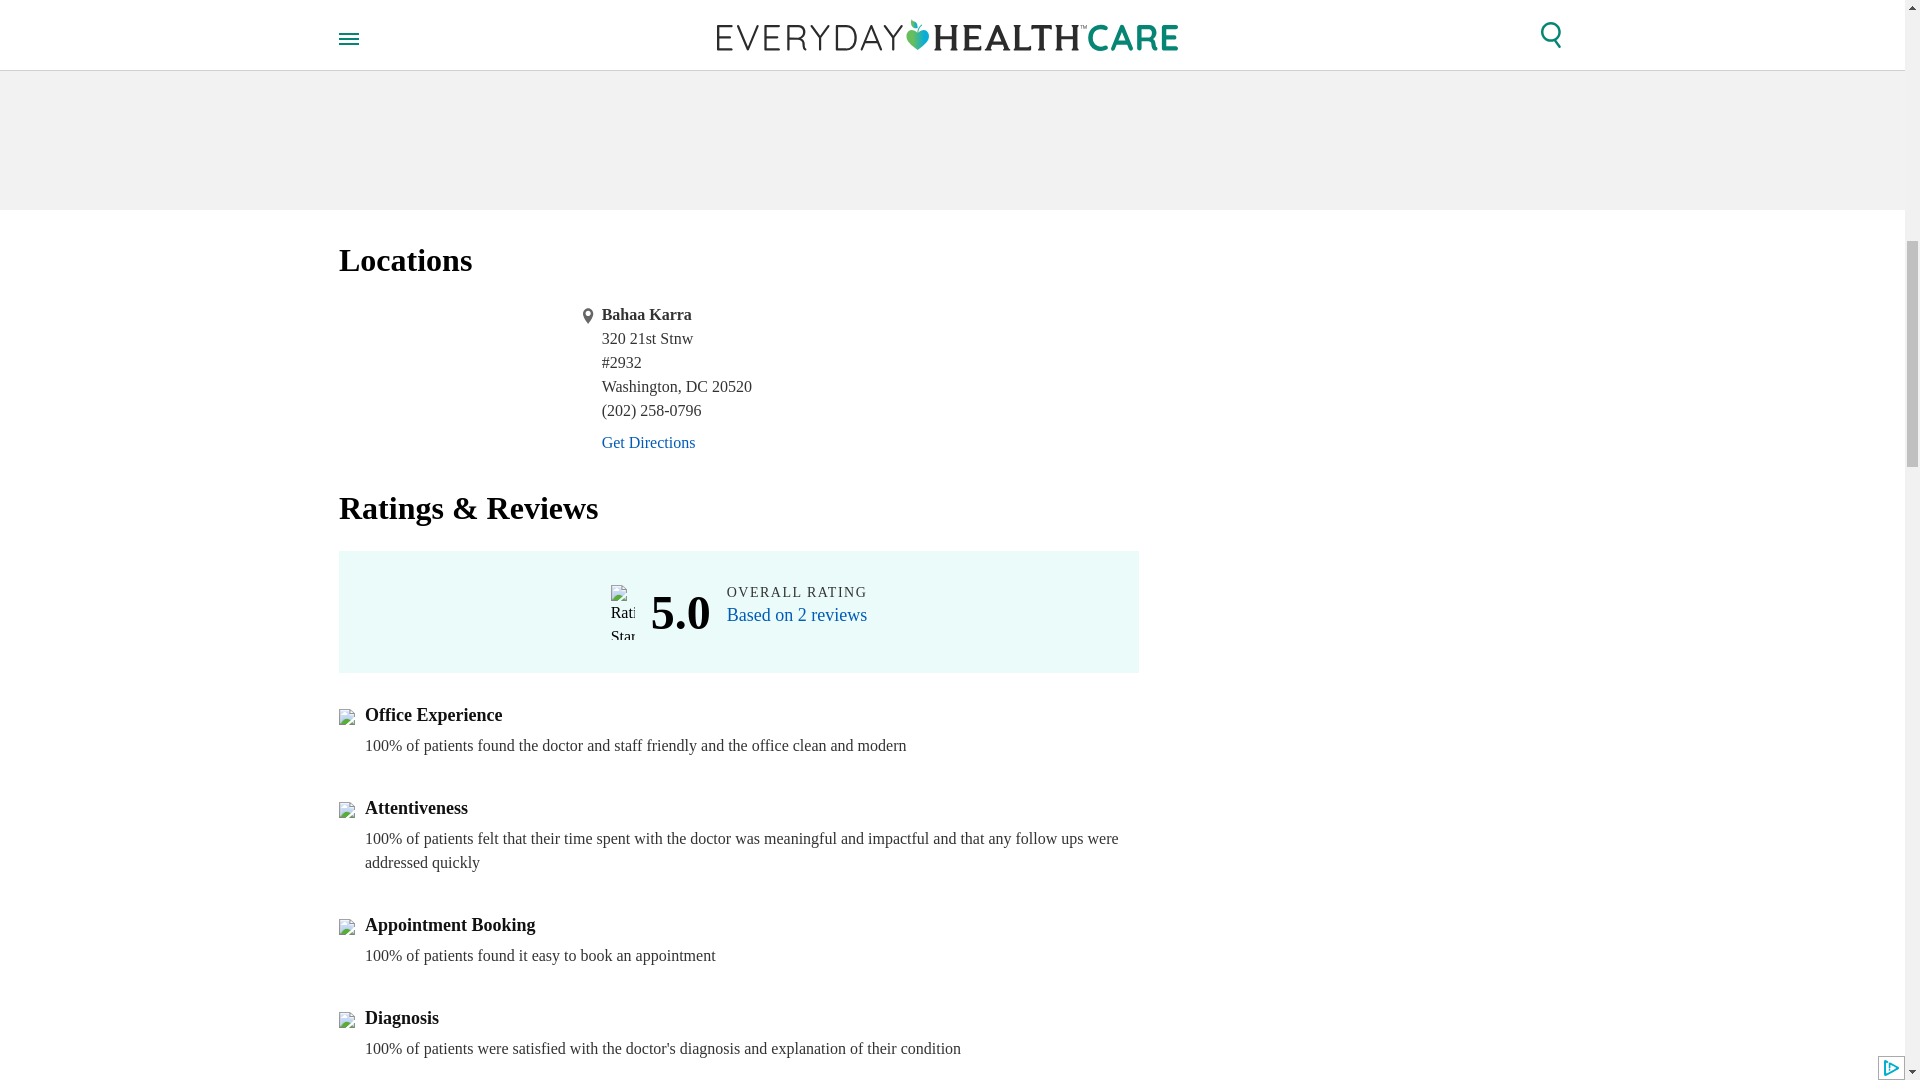  I want to click on Regenerative Medicine, so click(532, 2).